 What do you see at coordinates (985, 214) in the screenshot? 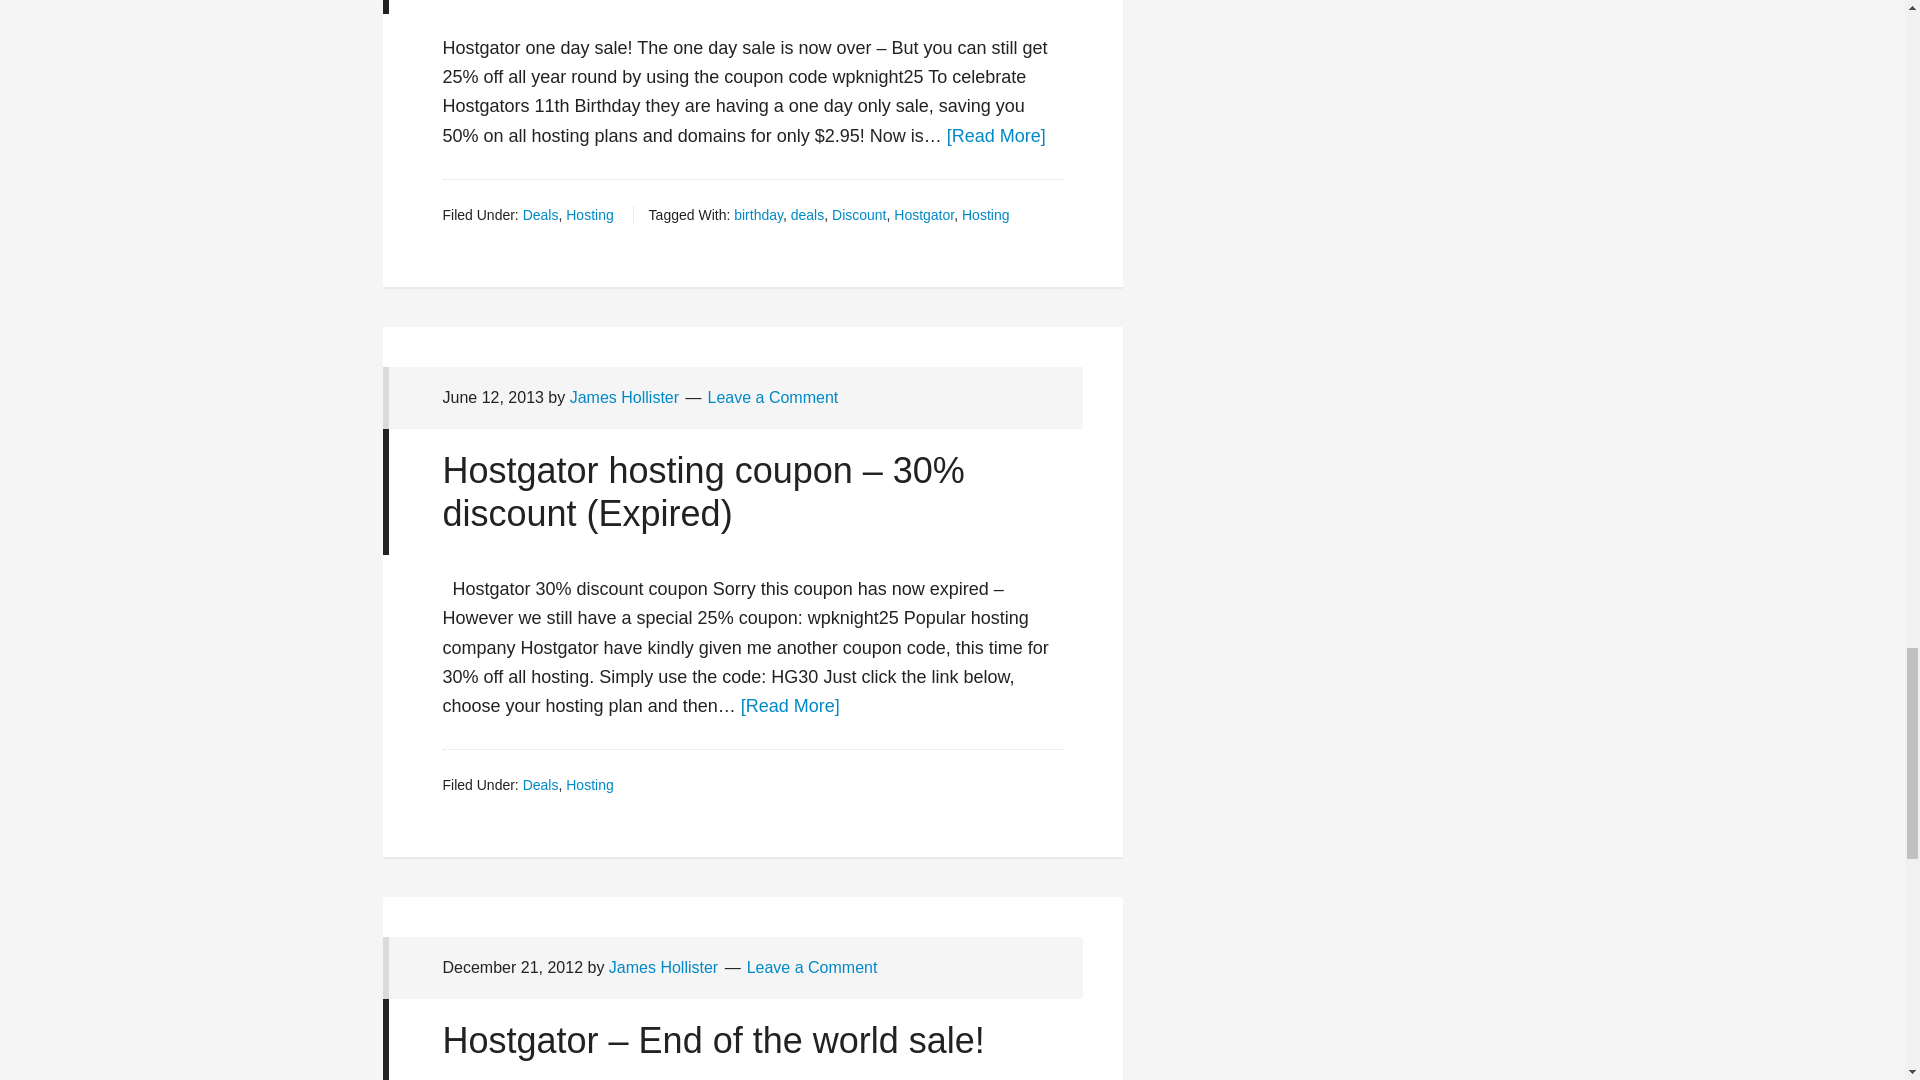
I see `Hosting` at bounding box center [985, 214].